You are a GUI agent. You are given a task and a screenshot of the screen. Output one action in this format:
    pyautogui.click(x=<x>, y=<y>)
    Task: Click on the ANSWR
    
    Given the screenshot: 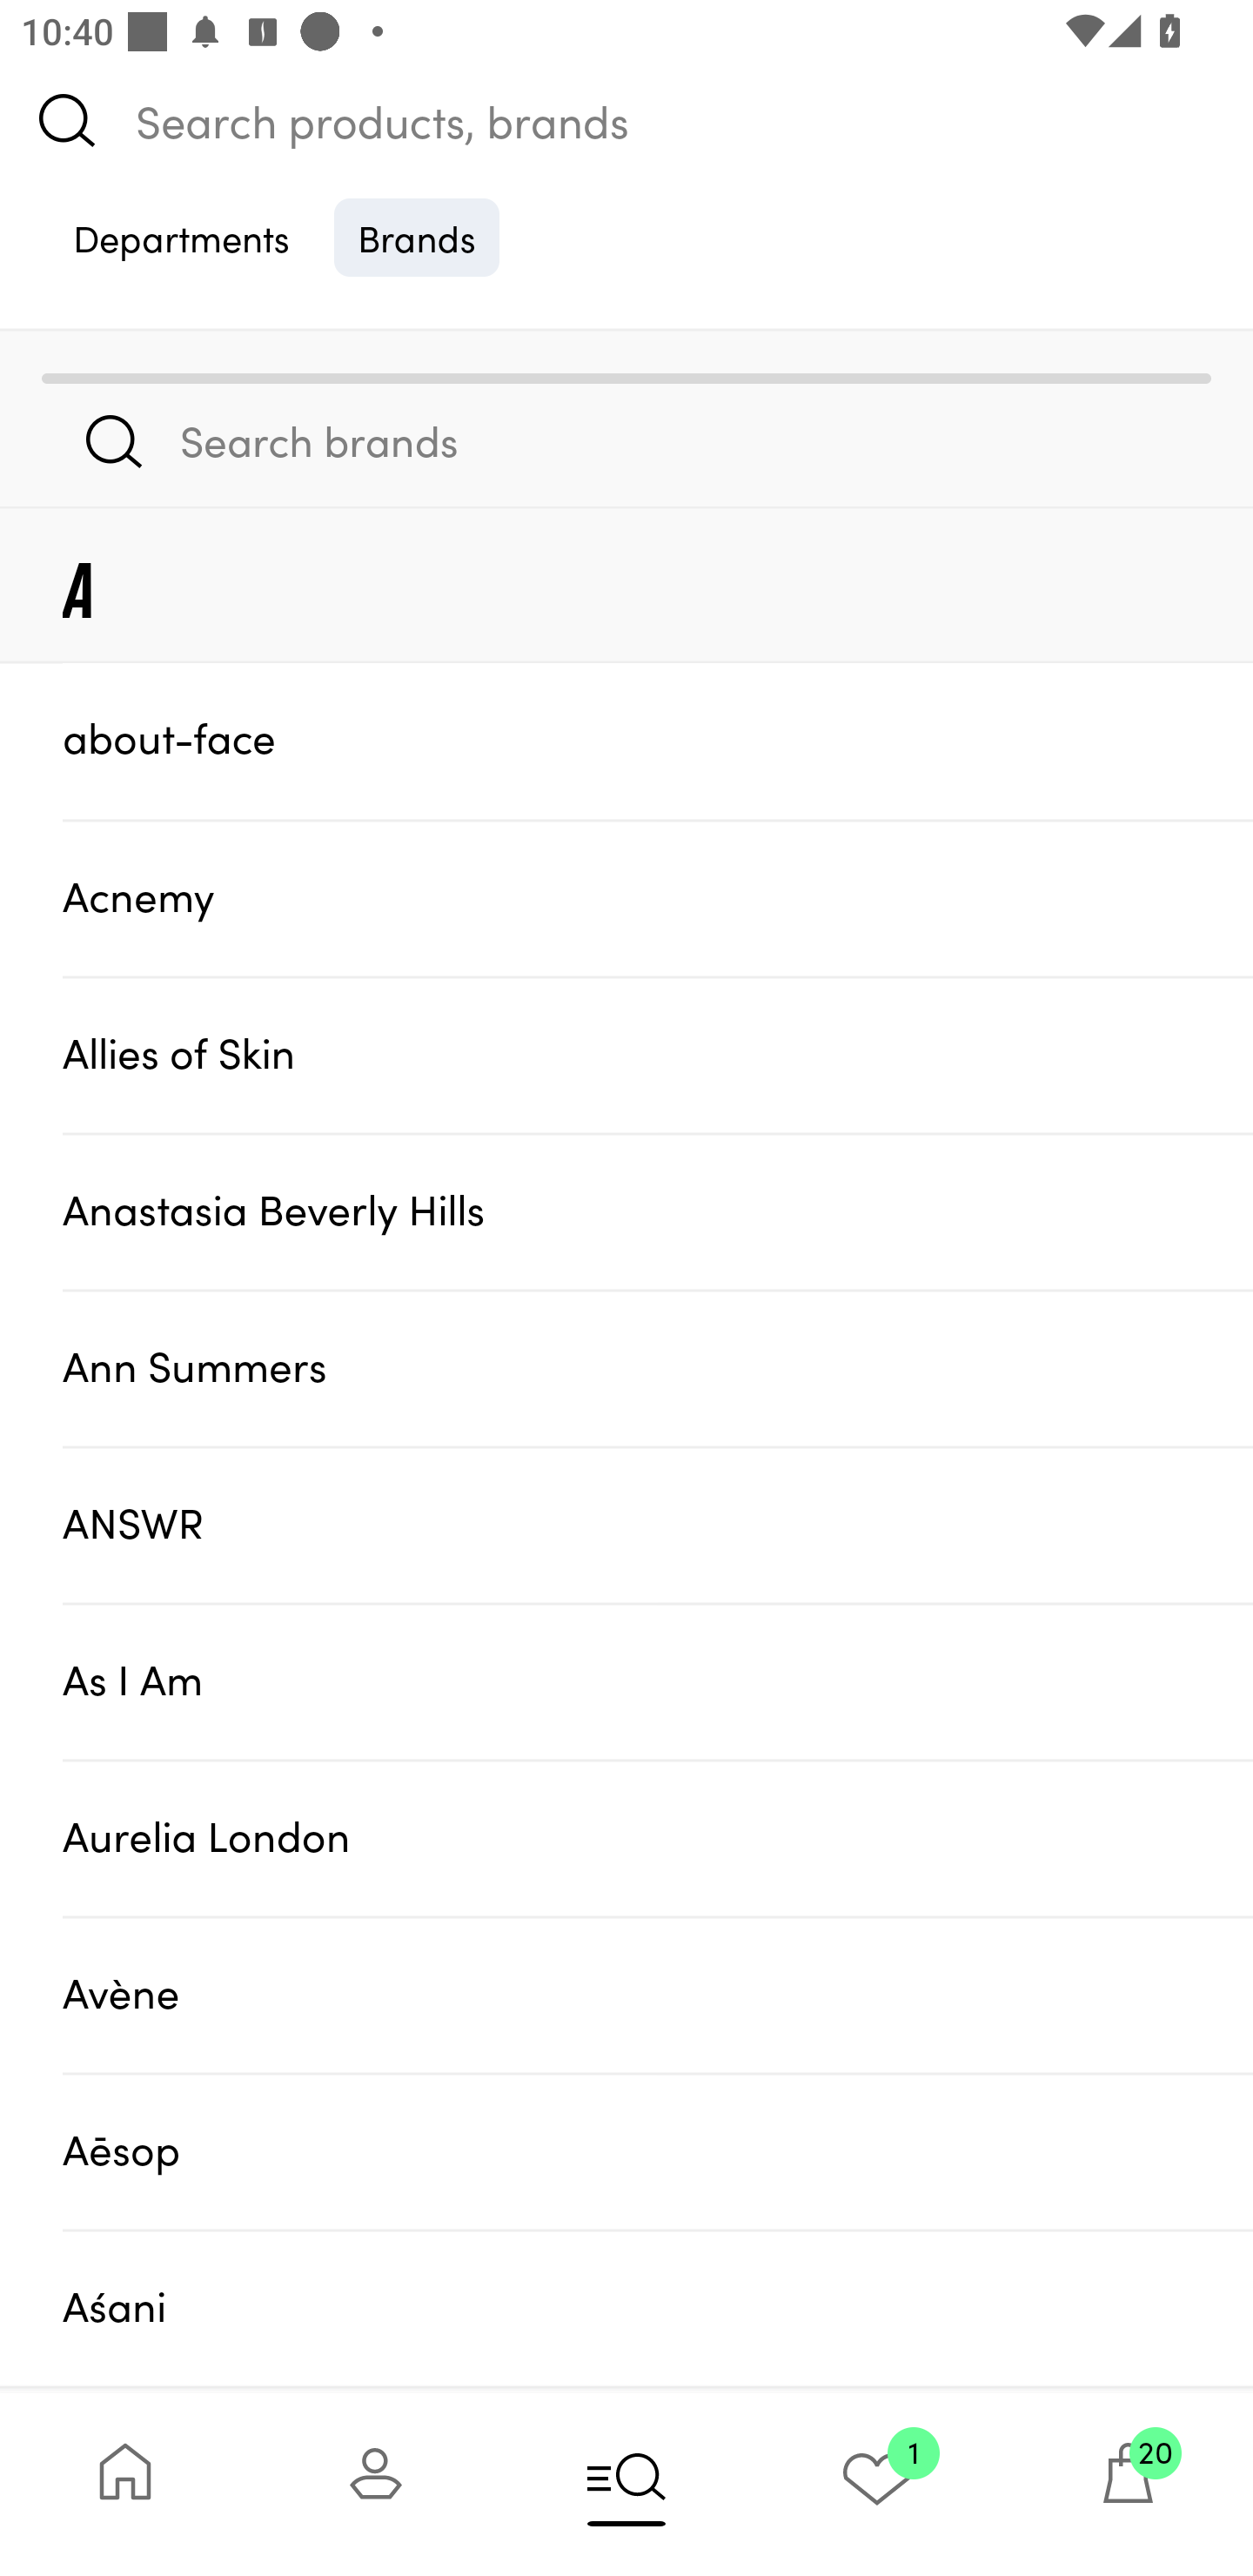 What is the action you would take?
    pyautogui.click(x=658, y=1523)
    